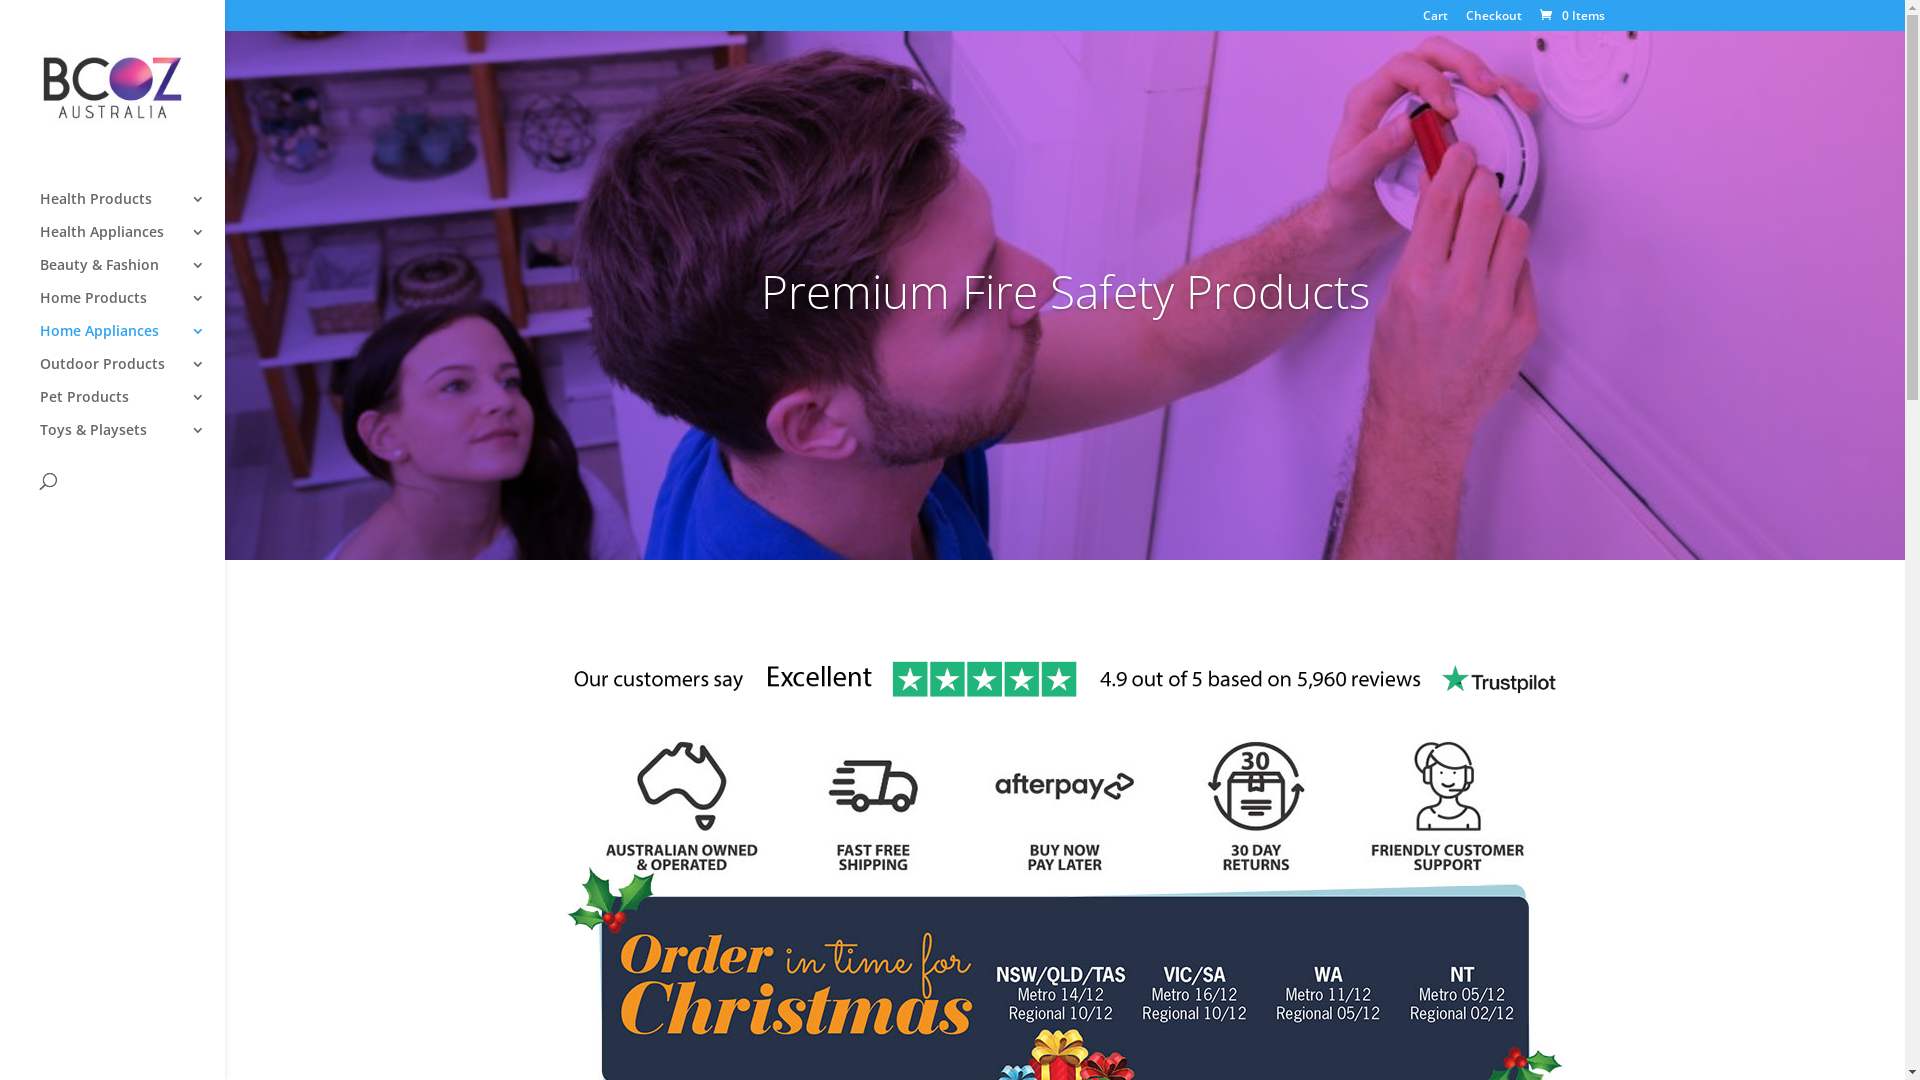 The width and height of the screenshot is (1920, 1080). I want to click on Beauty & Fashion, so click(132, 274).